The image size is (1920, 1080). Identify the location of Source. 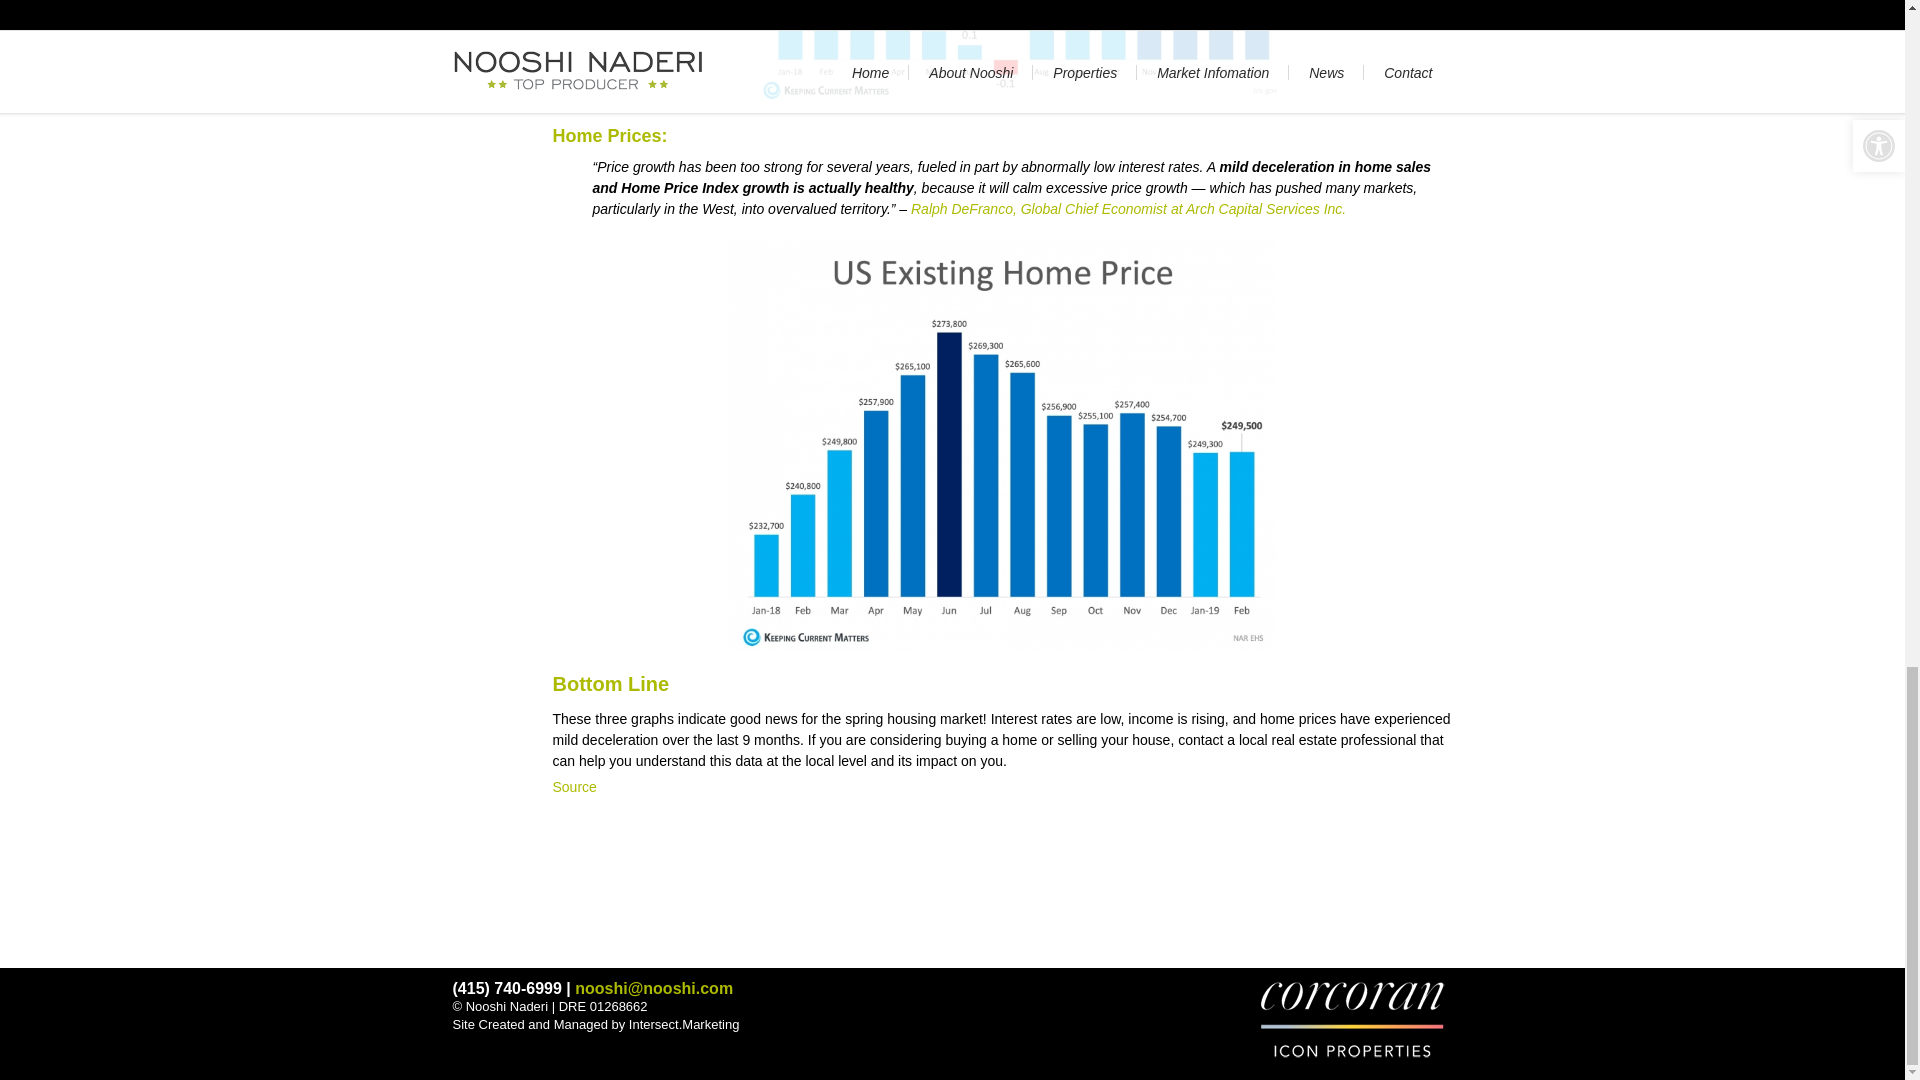
(574, 785).